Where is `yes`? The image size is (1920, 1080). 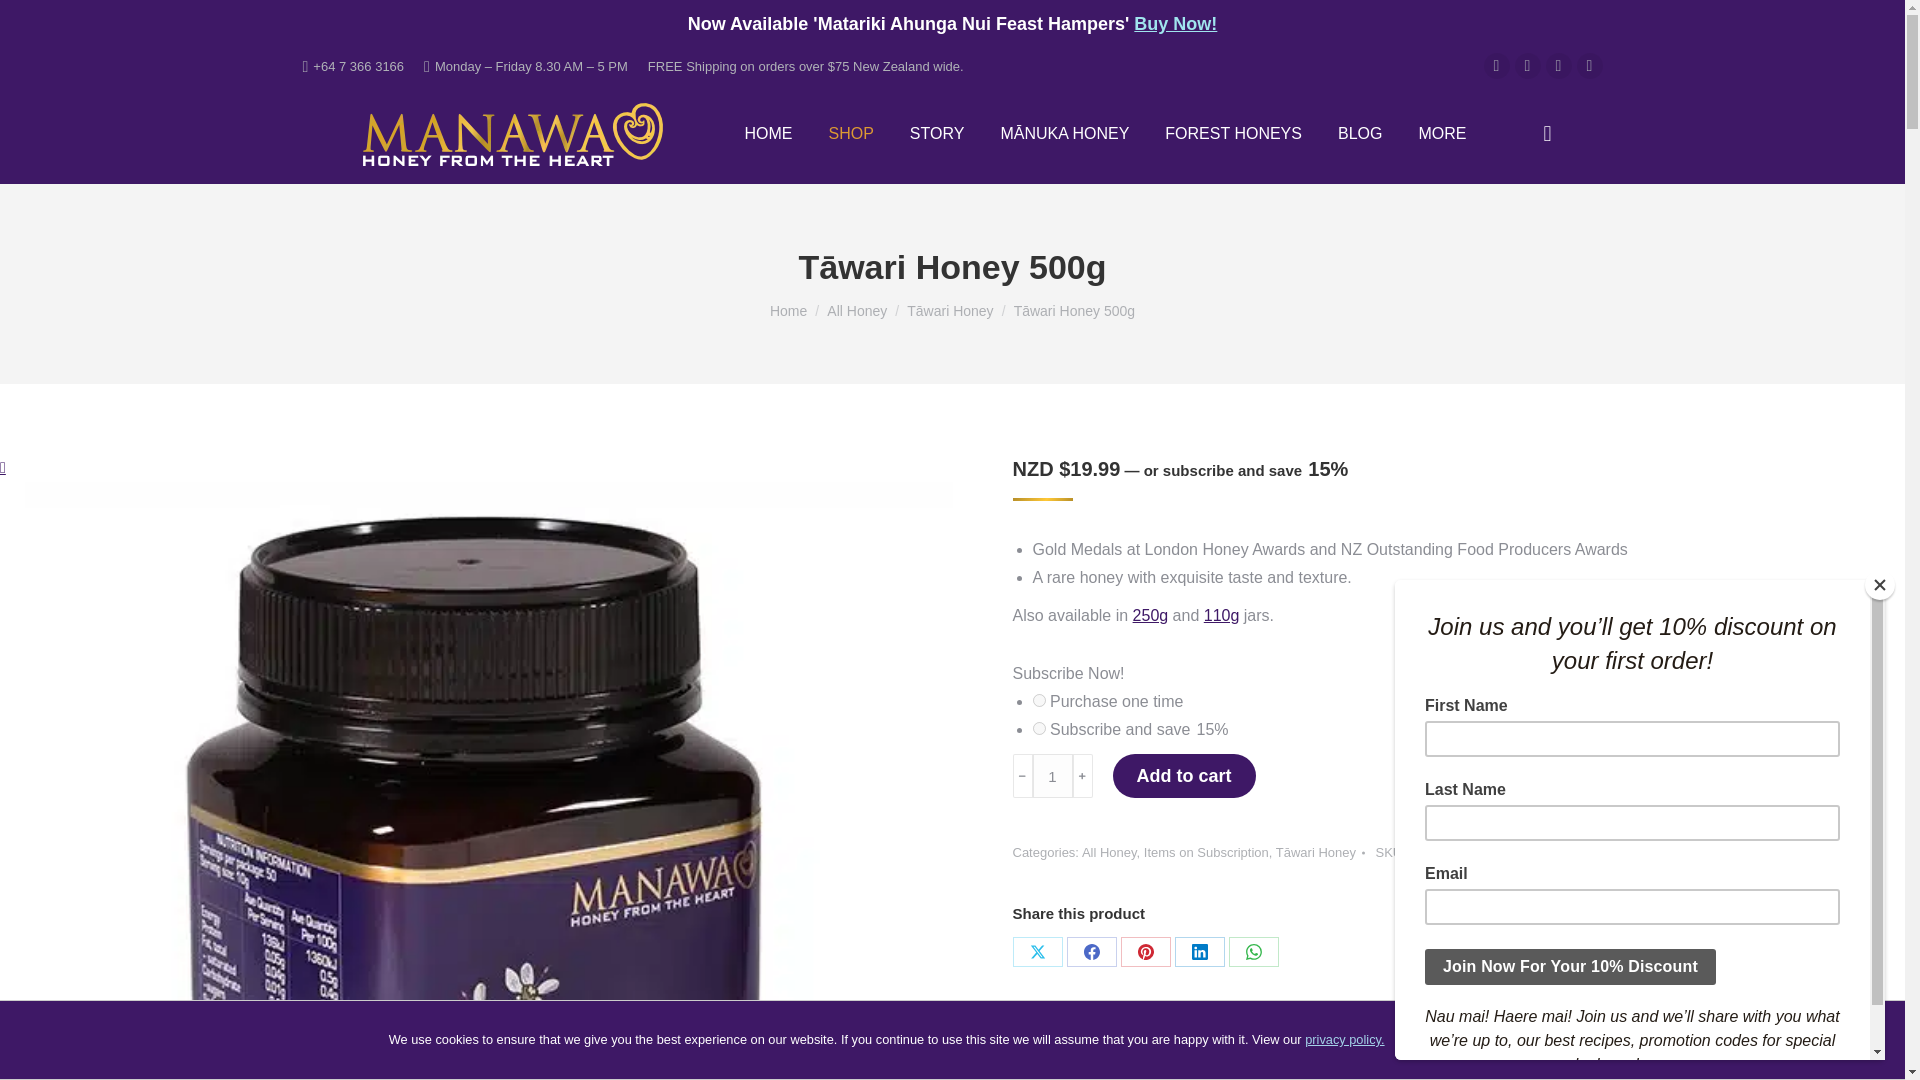 yes is located at coordinates (1038, 728).